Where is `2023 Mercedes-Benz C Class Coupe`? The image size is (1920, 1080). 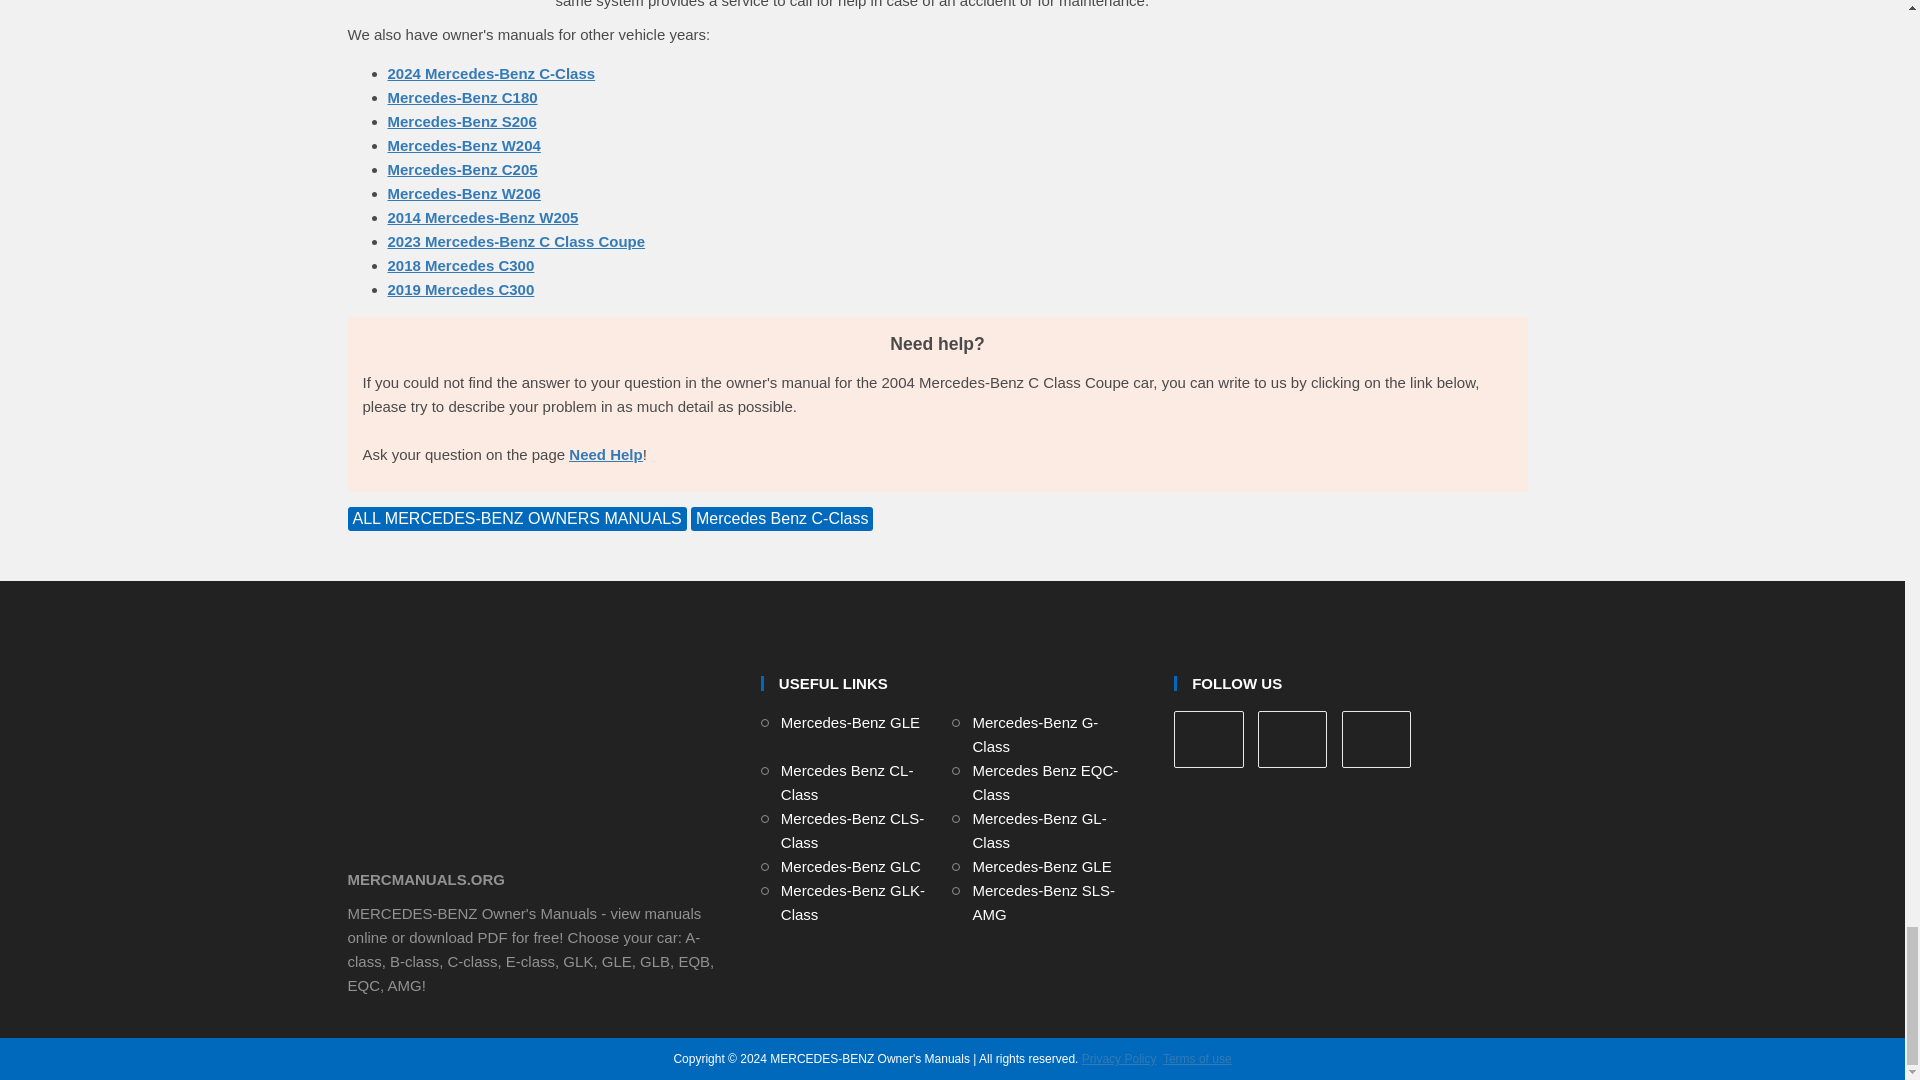
2023 Mercedes-Benz C Class Coupe is located at coordinates (516, 241).